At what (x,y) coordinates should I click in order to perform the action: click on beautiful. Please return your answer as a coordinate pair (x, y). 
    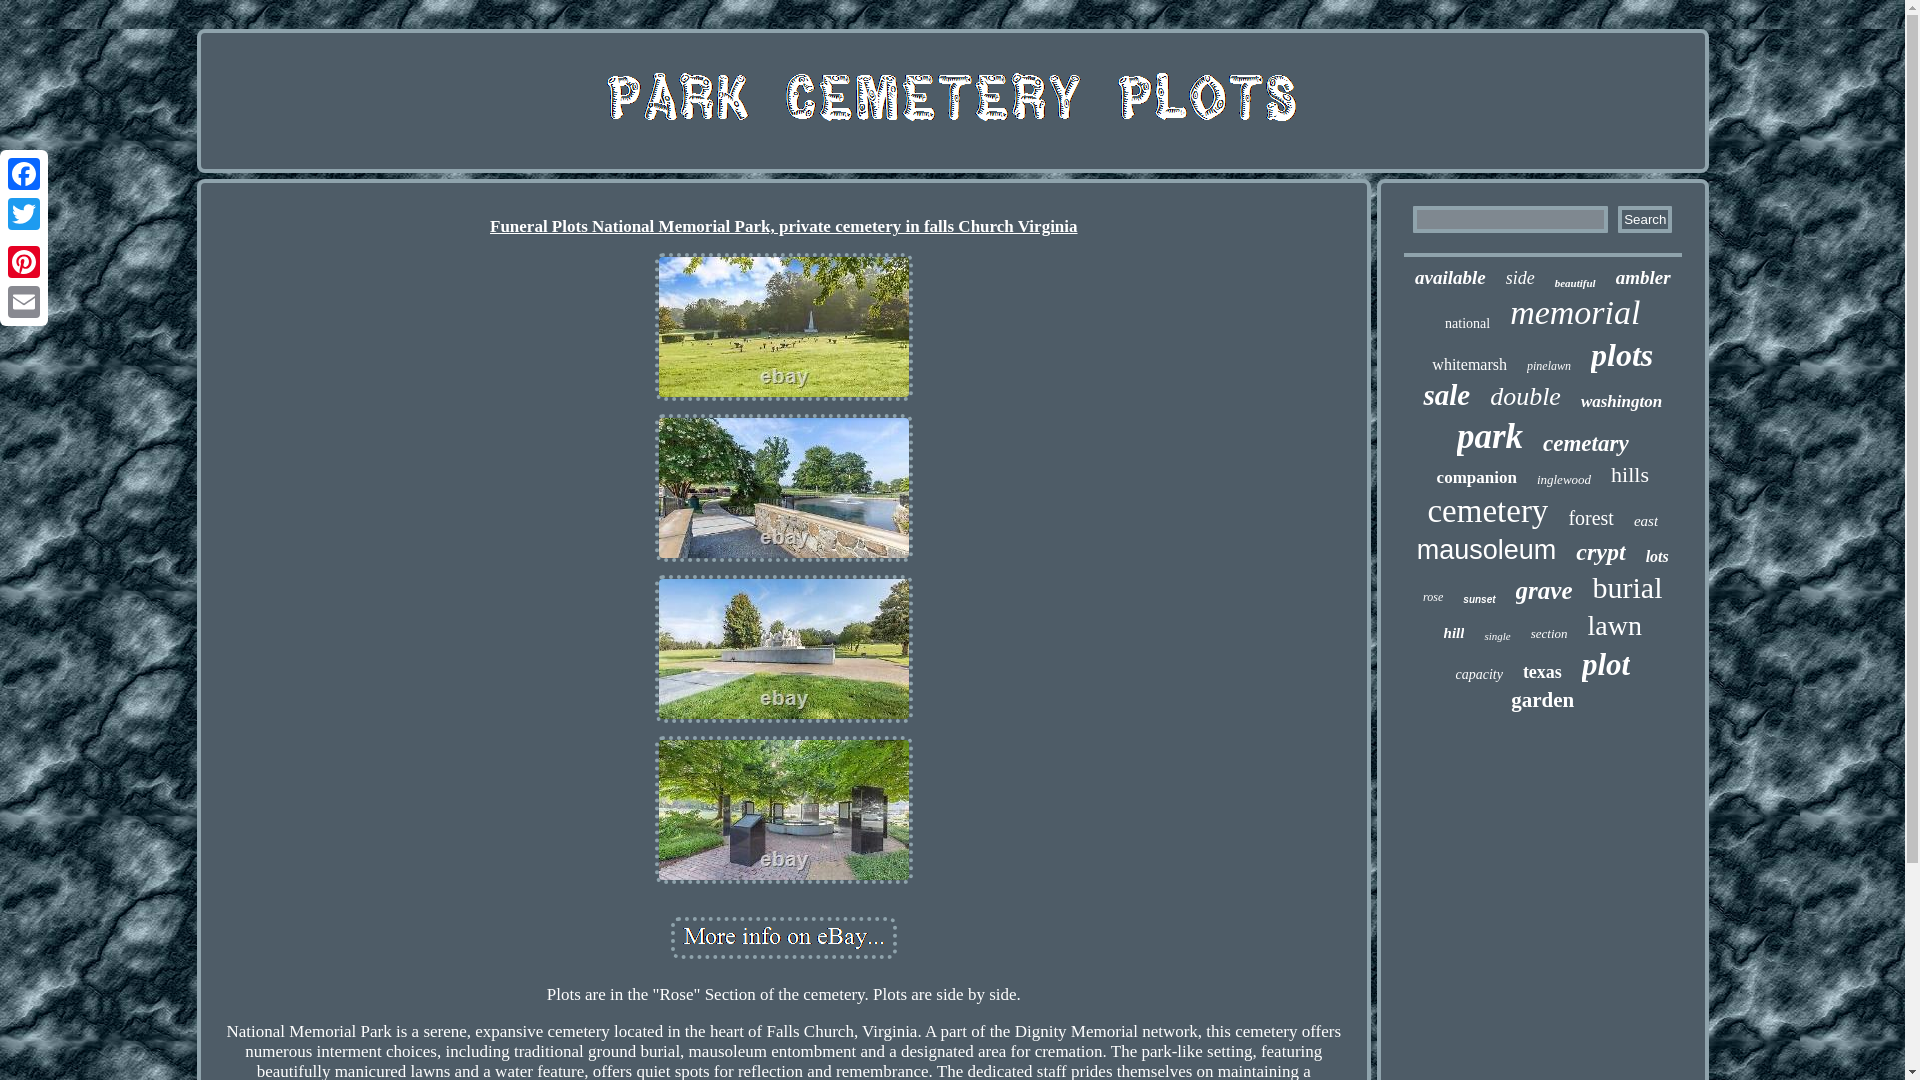
    Looking at the image, I should click on (1575, 282).